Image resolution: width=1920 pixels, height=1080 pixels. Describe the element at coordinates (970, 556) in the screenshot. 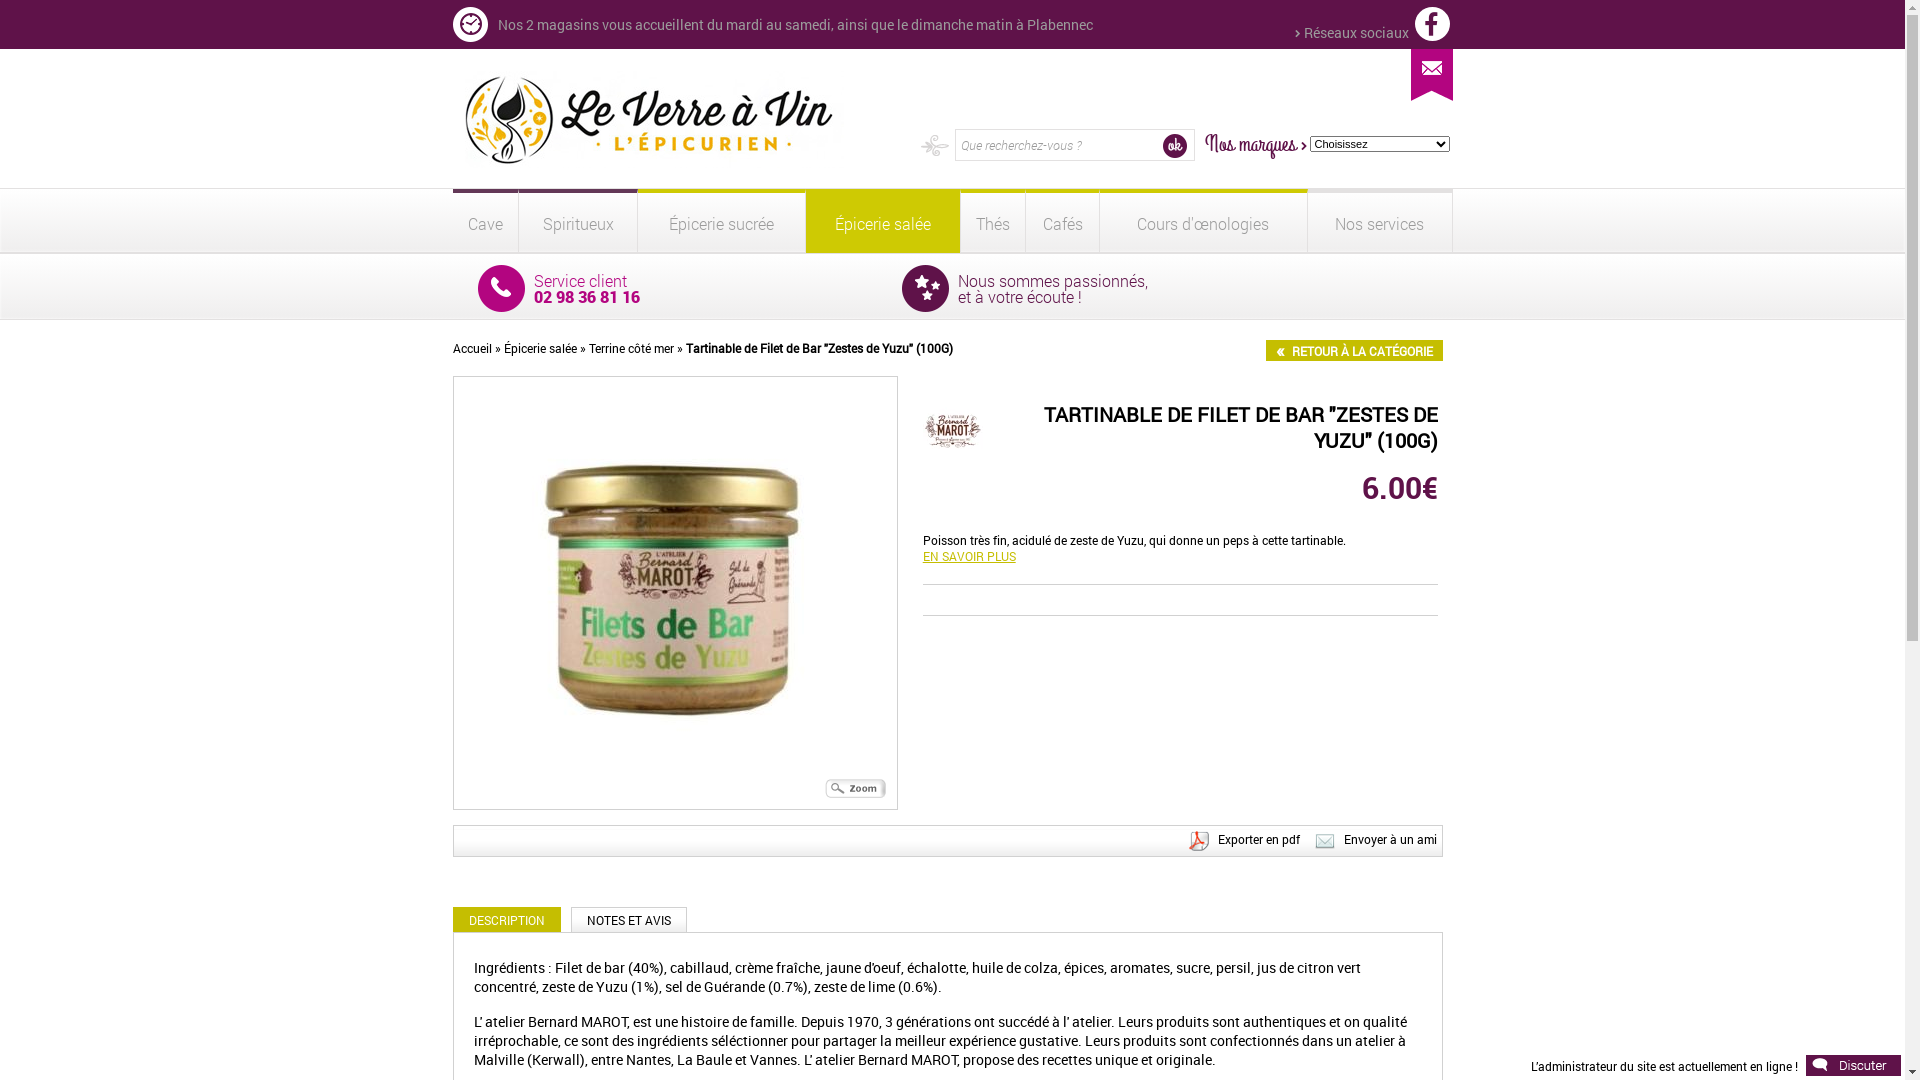

I see `EN SAVOIR PLUS` at that location.